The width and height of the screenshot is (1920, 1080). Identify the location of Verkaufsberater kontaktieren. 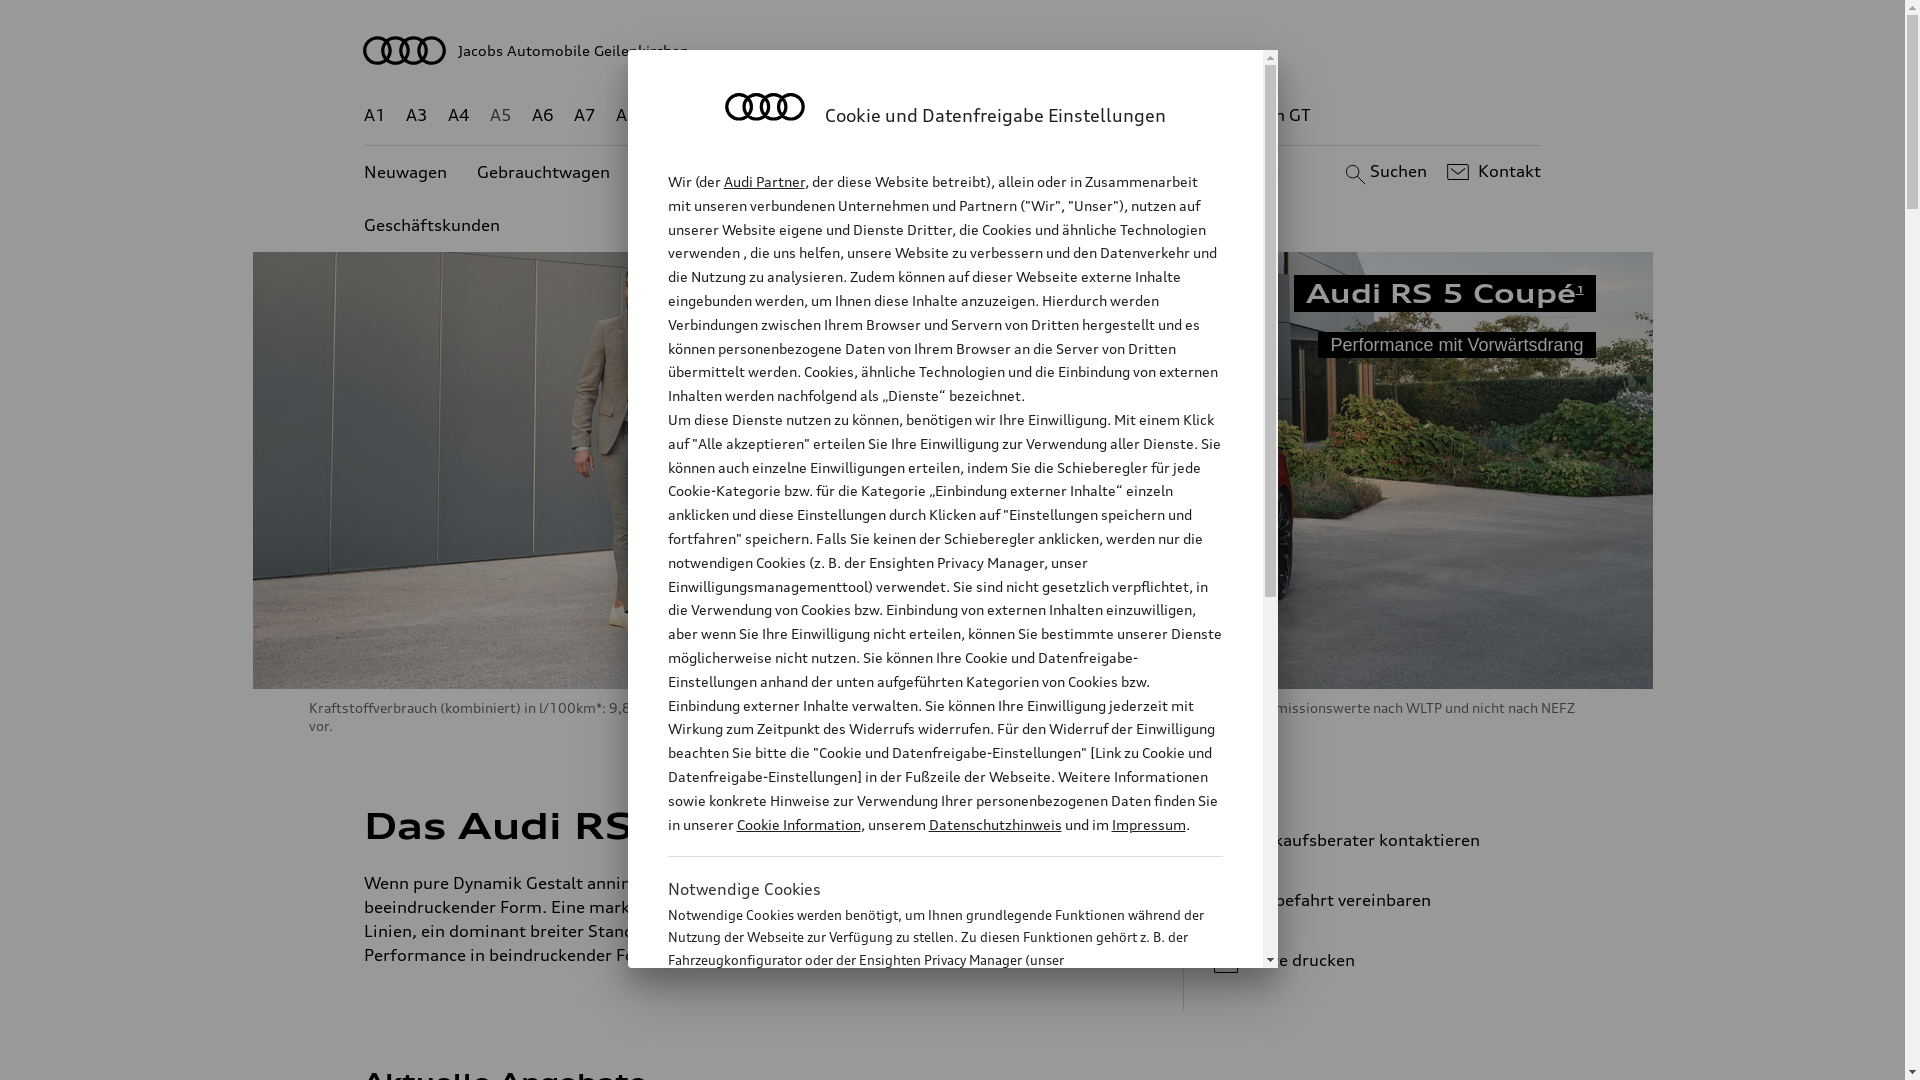
(1370, 840).